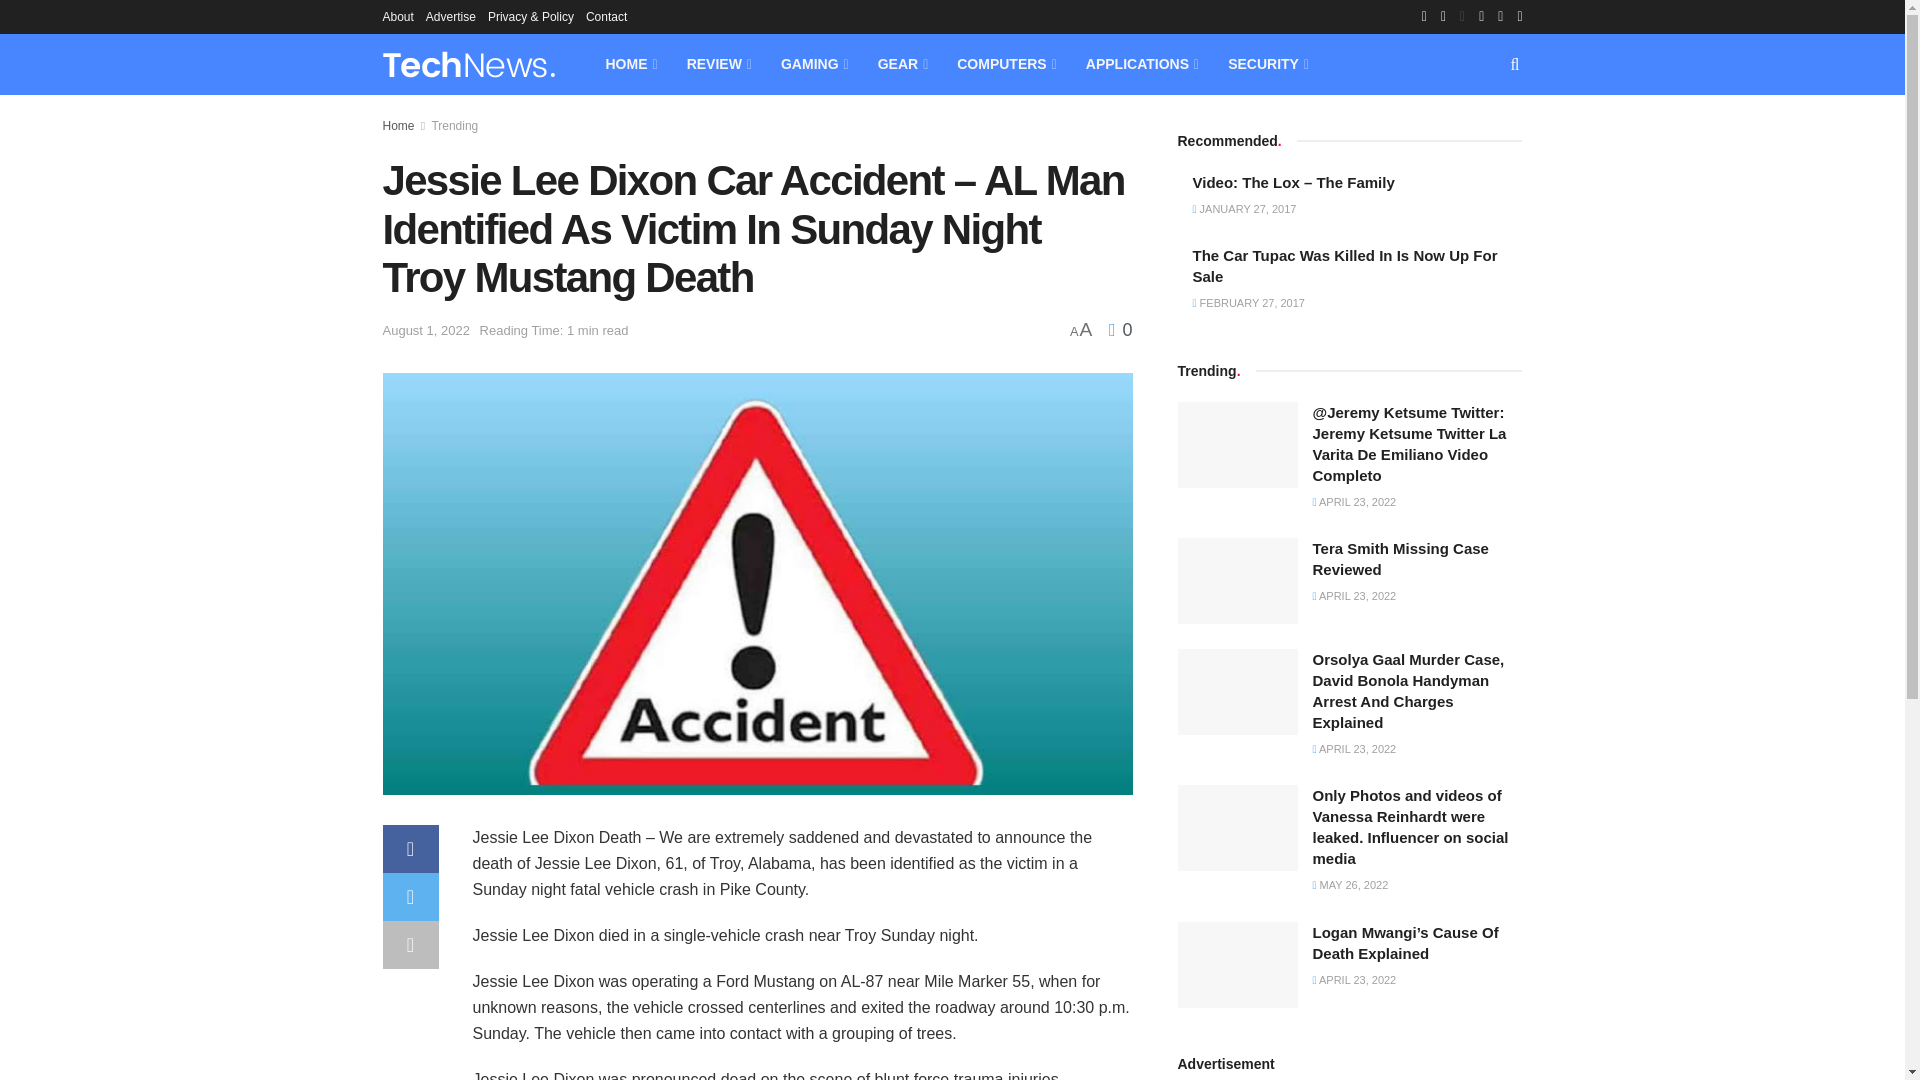 Image resolution: width=1920 pixels, height=1080 pixels. What do you see at coordinates (397, 16) in the screenshot?
I see `About` at bounding box center [397, 16].